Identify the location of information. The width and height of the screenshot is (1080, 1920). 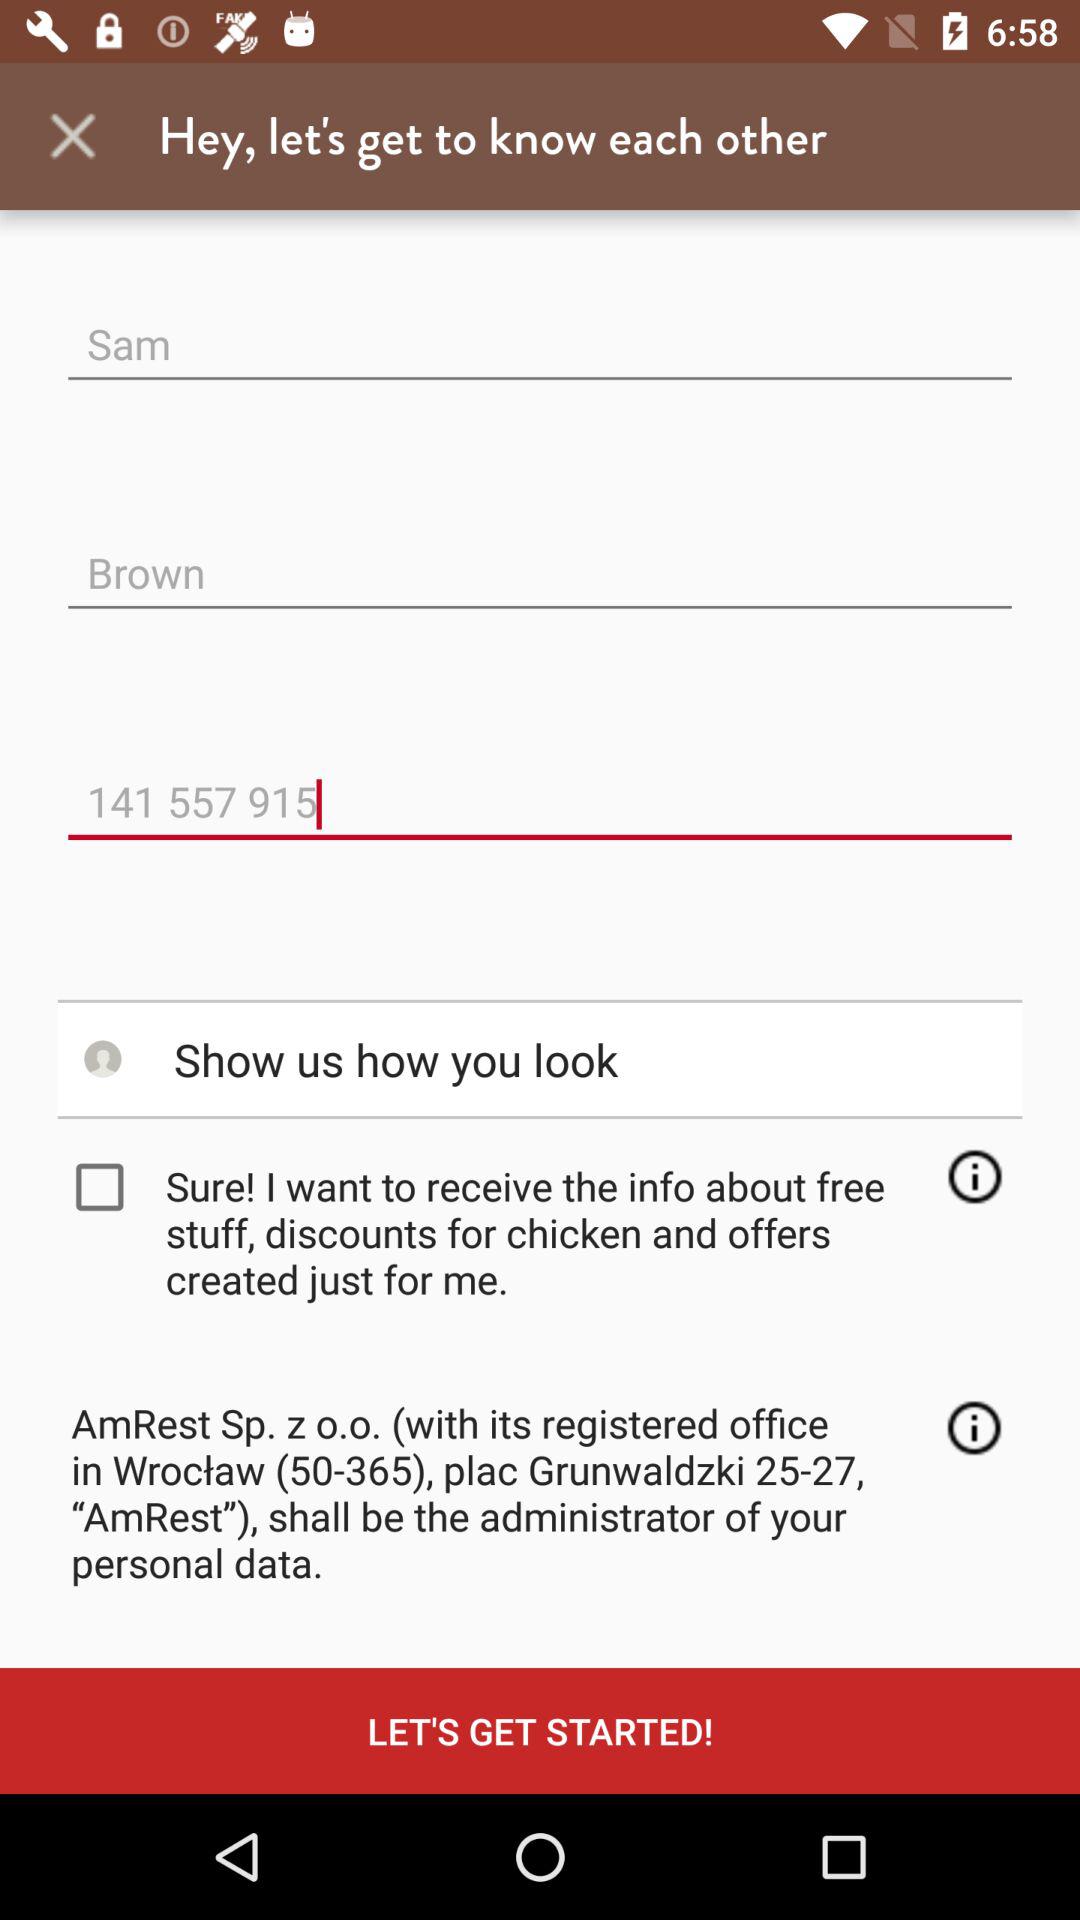
(974, 1428).